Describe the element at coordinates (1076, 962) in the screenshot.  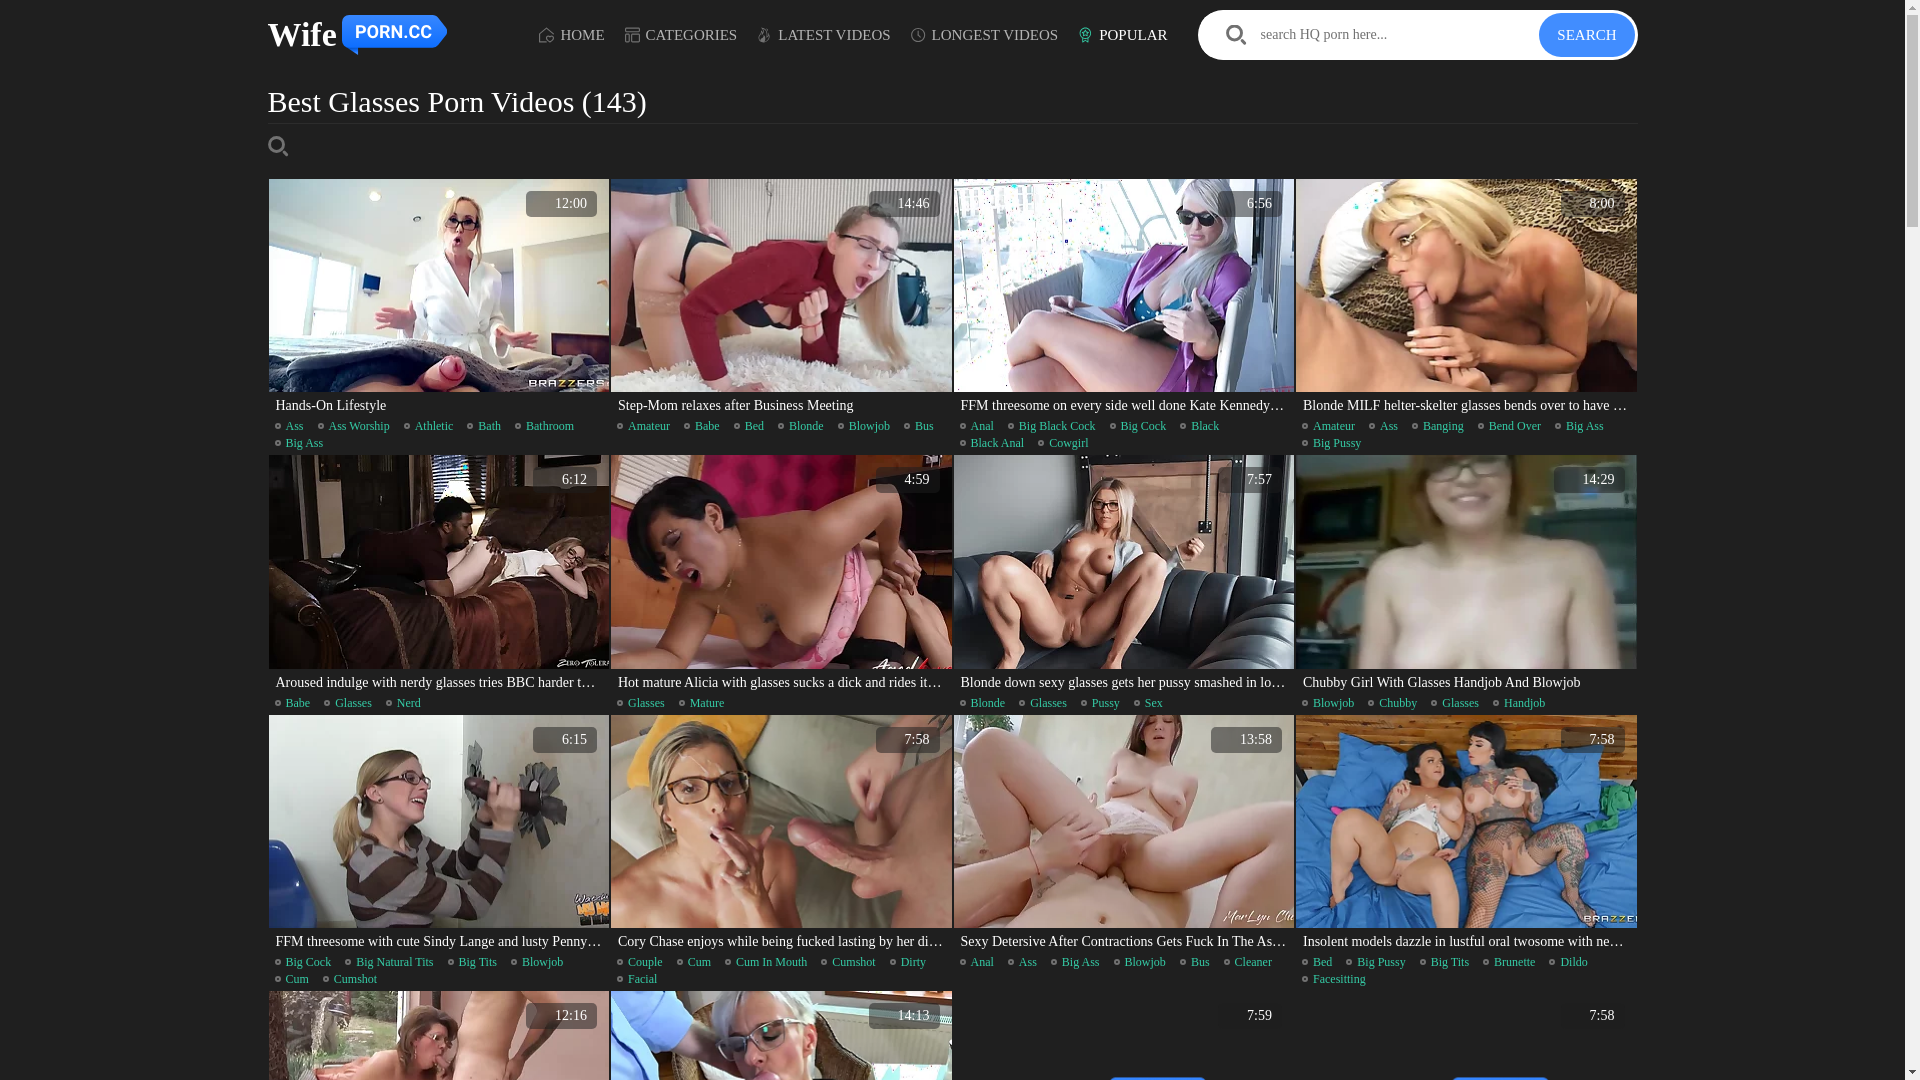
I see `Big Ass` at that location.